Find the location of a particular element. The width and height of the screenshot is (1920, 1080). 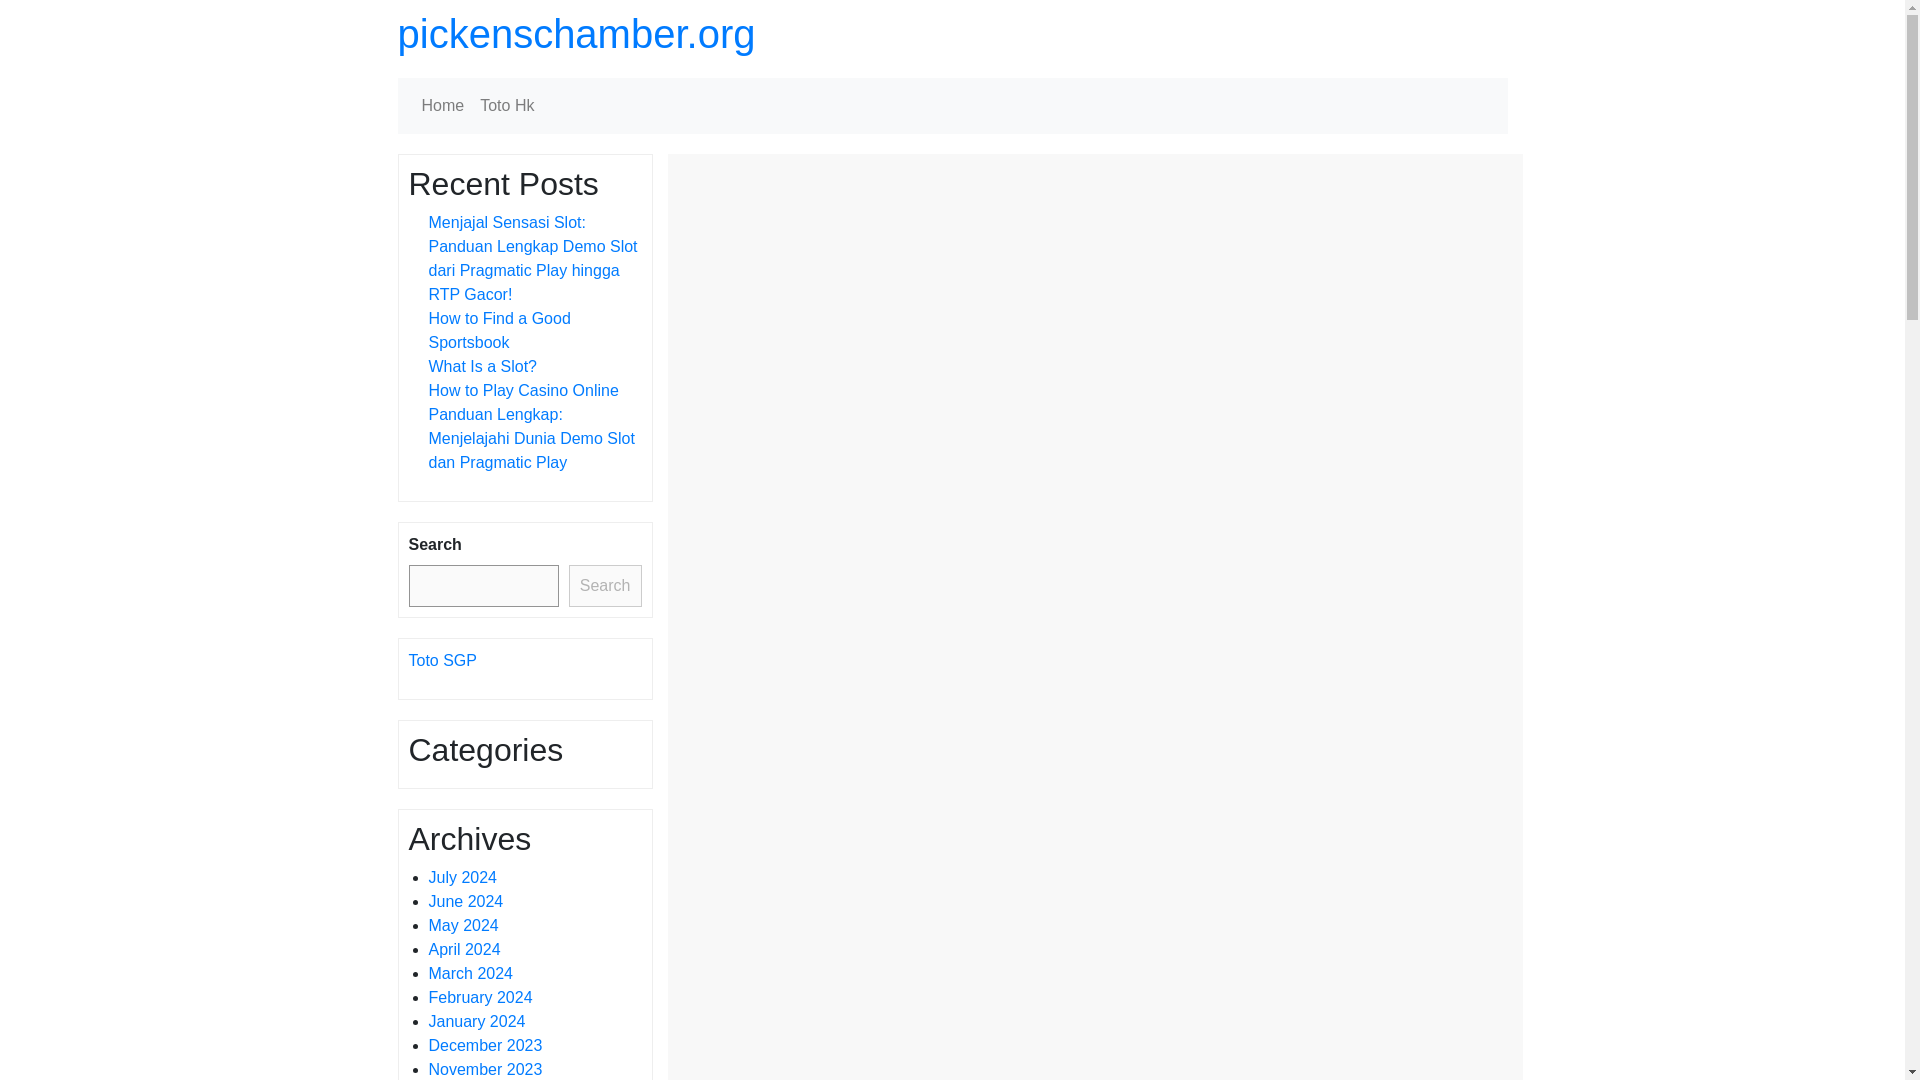

Toto SGP is located at coordinates (442, 660).